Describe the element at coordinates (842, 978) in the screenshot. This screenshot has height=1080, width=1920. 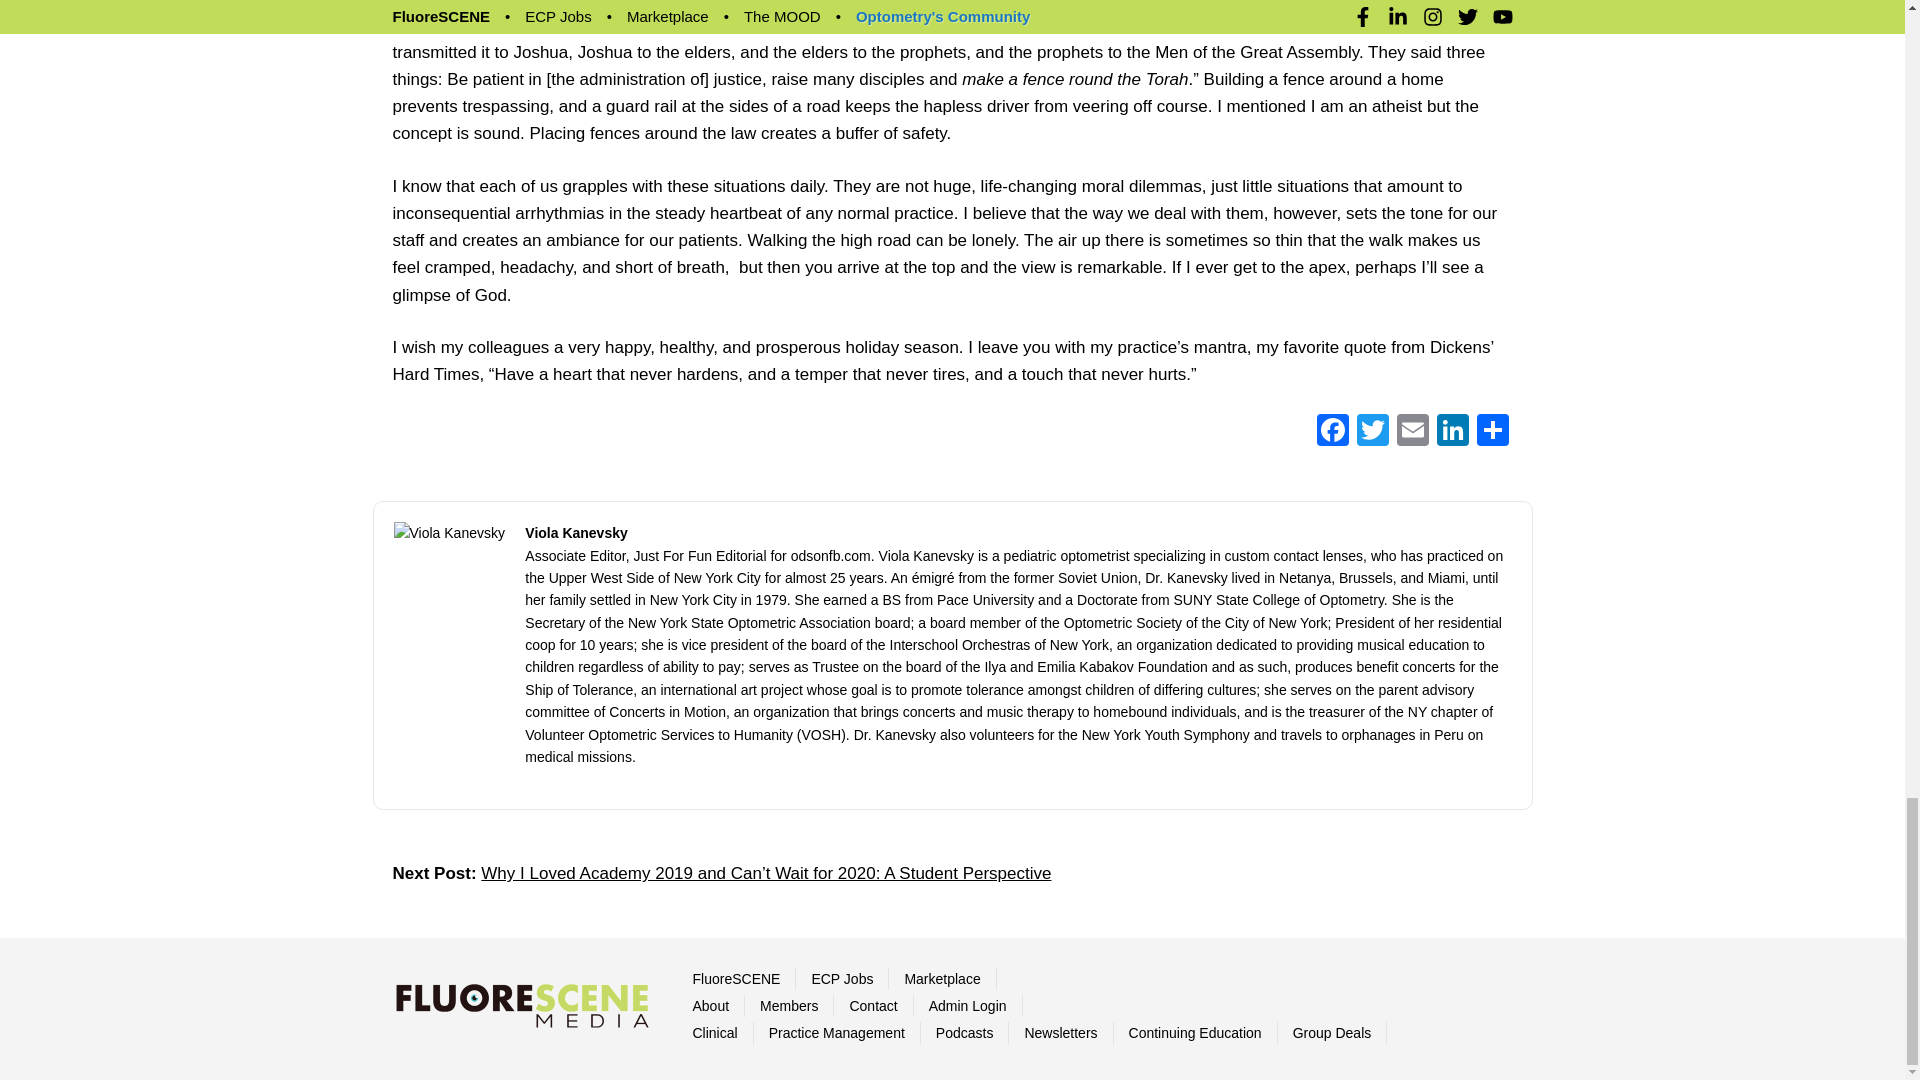
I see `ECP Jobs` at that location.